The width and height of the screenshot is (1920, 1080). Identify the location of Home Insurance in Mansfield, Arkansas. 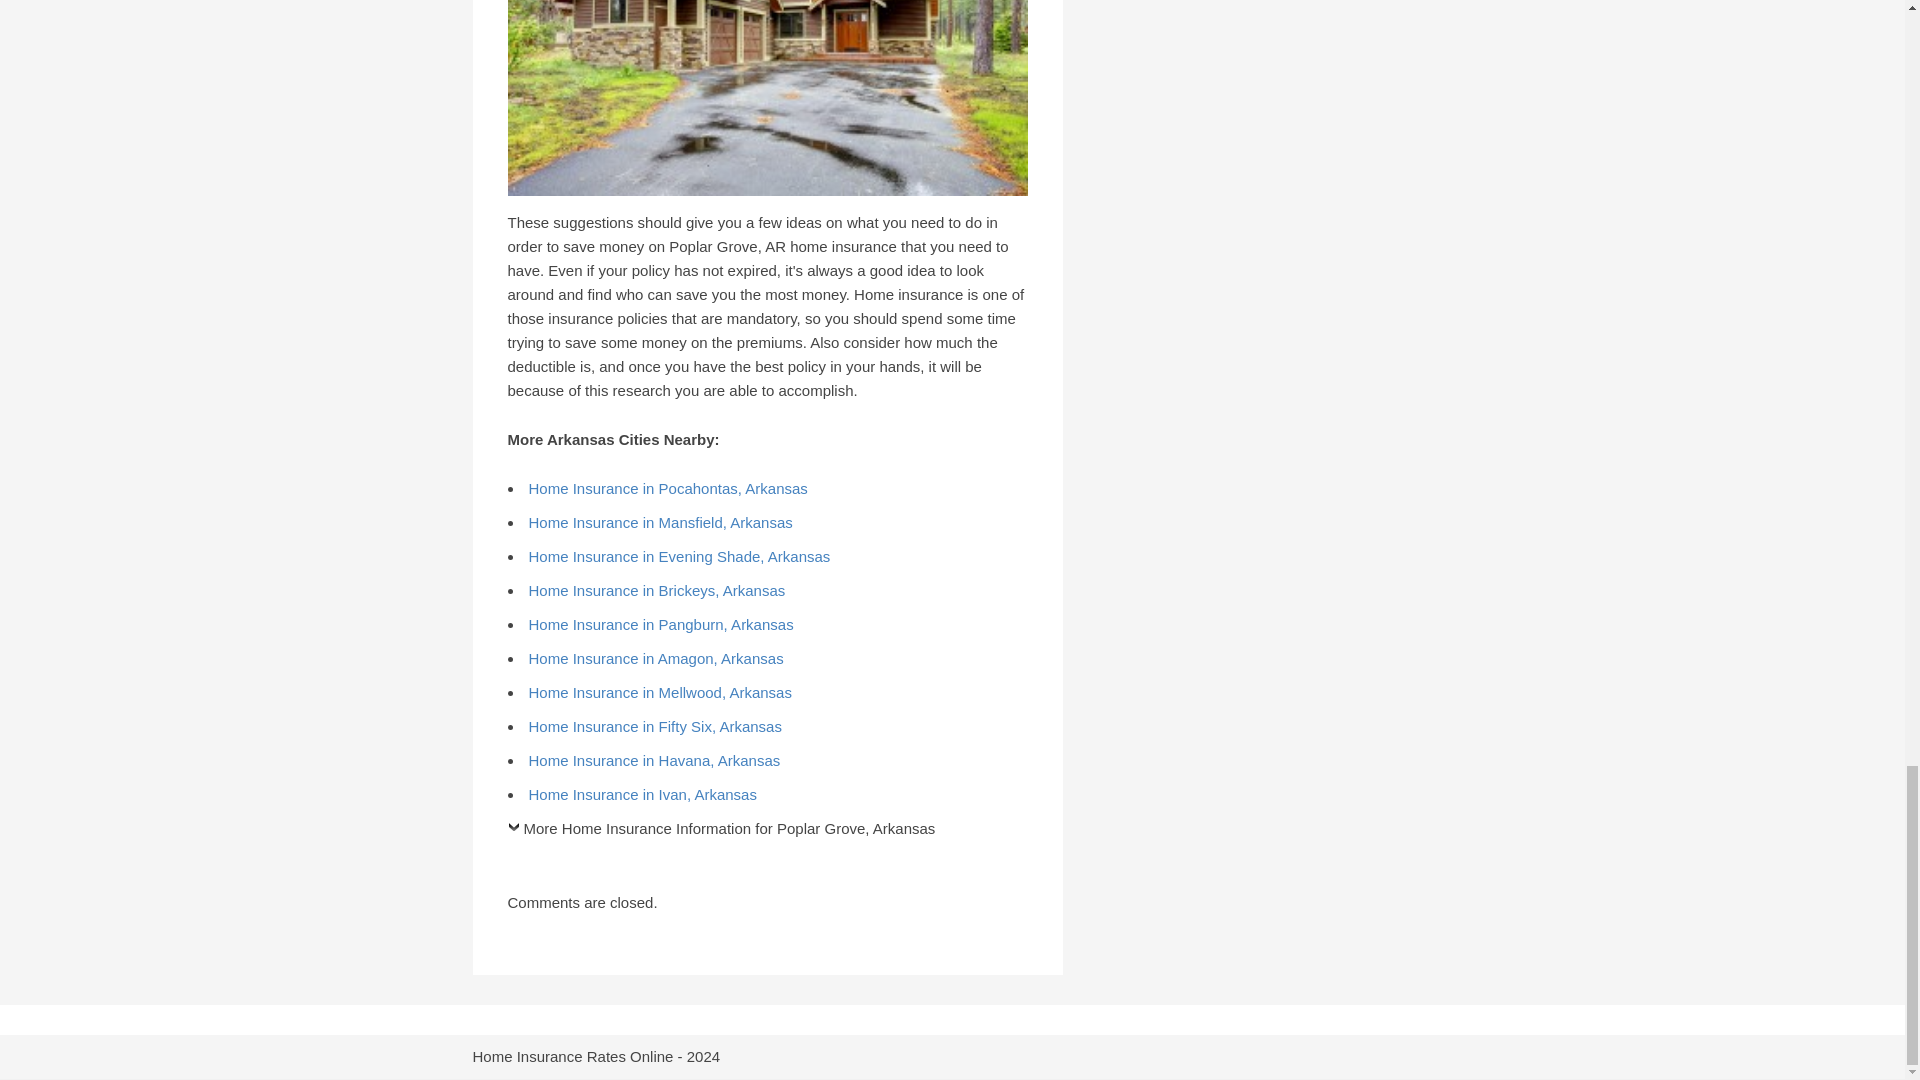
(660, 522).